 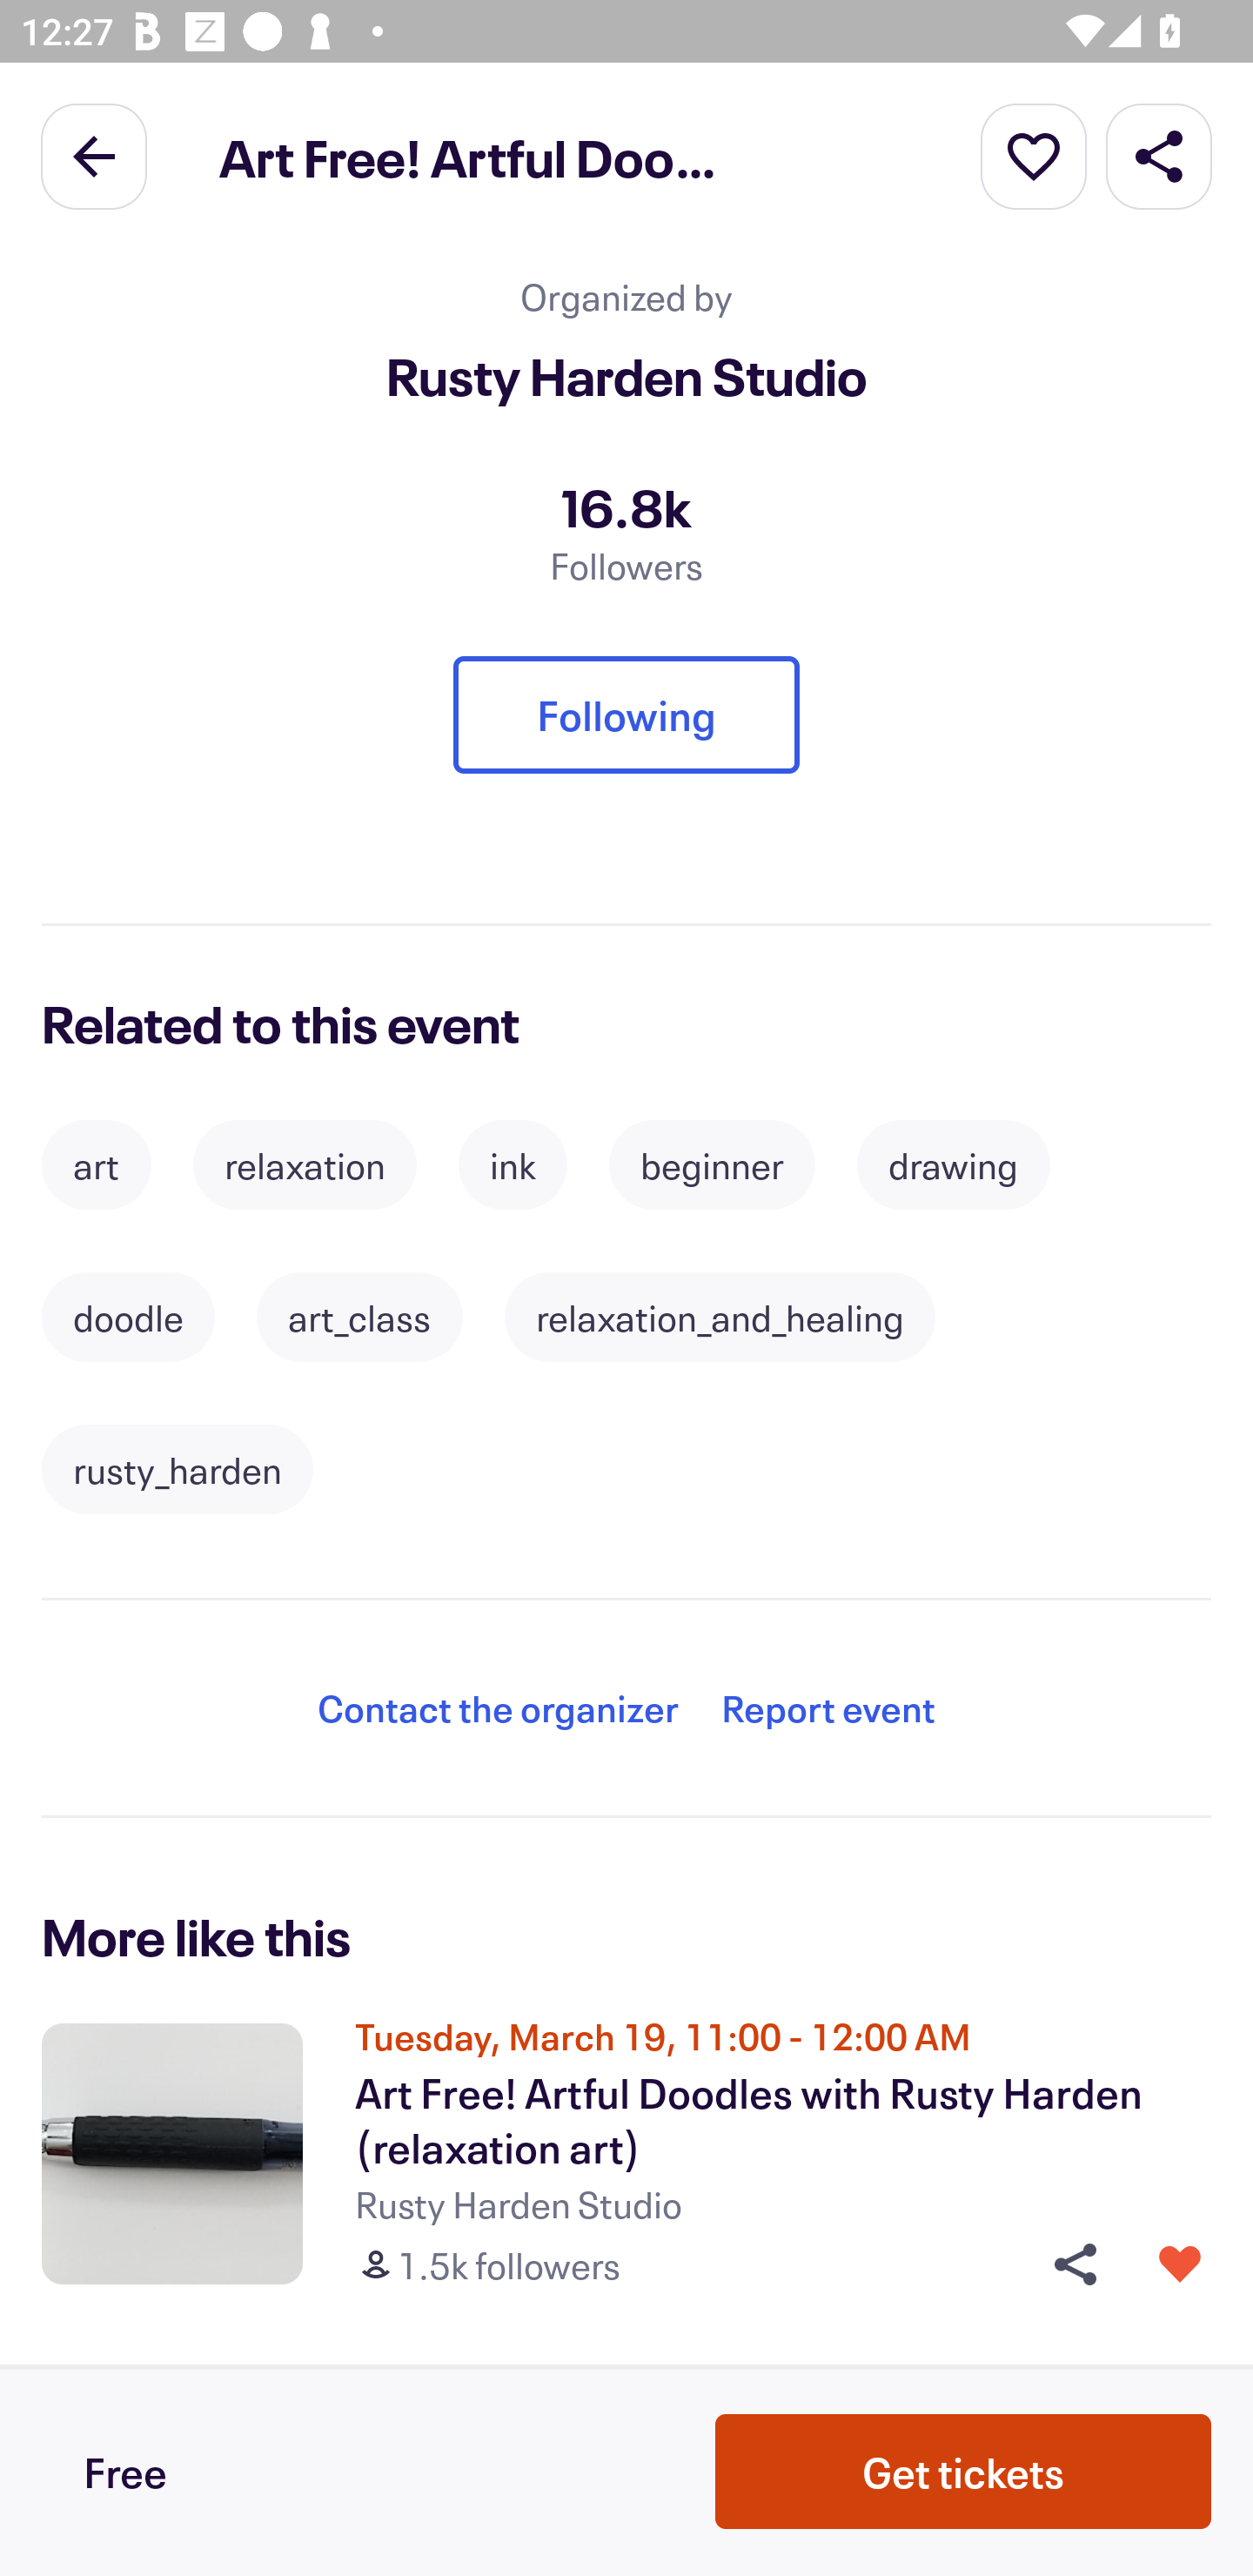 I want to click on beginner, so click(x=712, y=1164).